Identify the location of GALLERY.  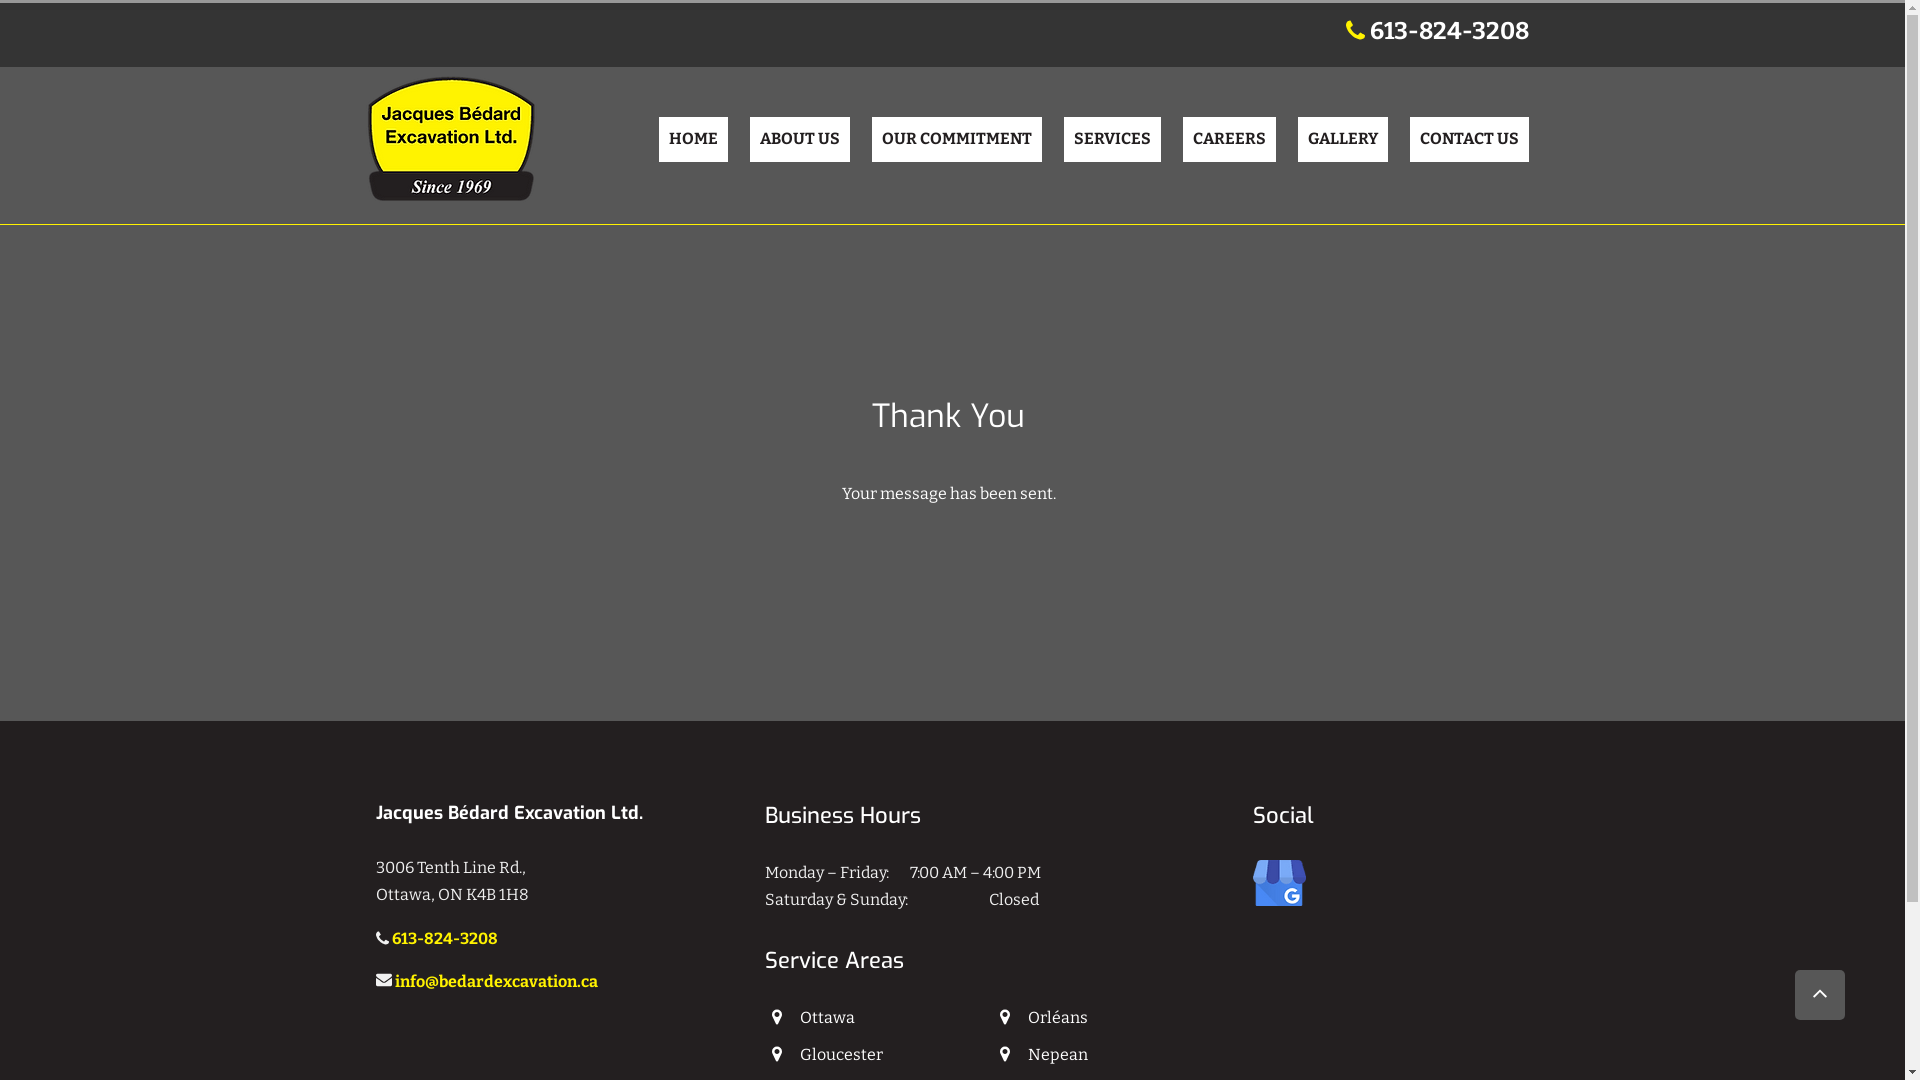
(1343, 140).